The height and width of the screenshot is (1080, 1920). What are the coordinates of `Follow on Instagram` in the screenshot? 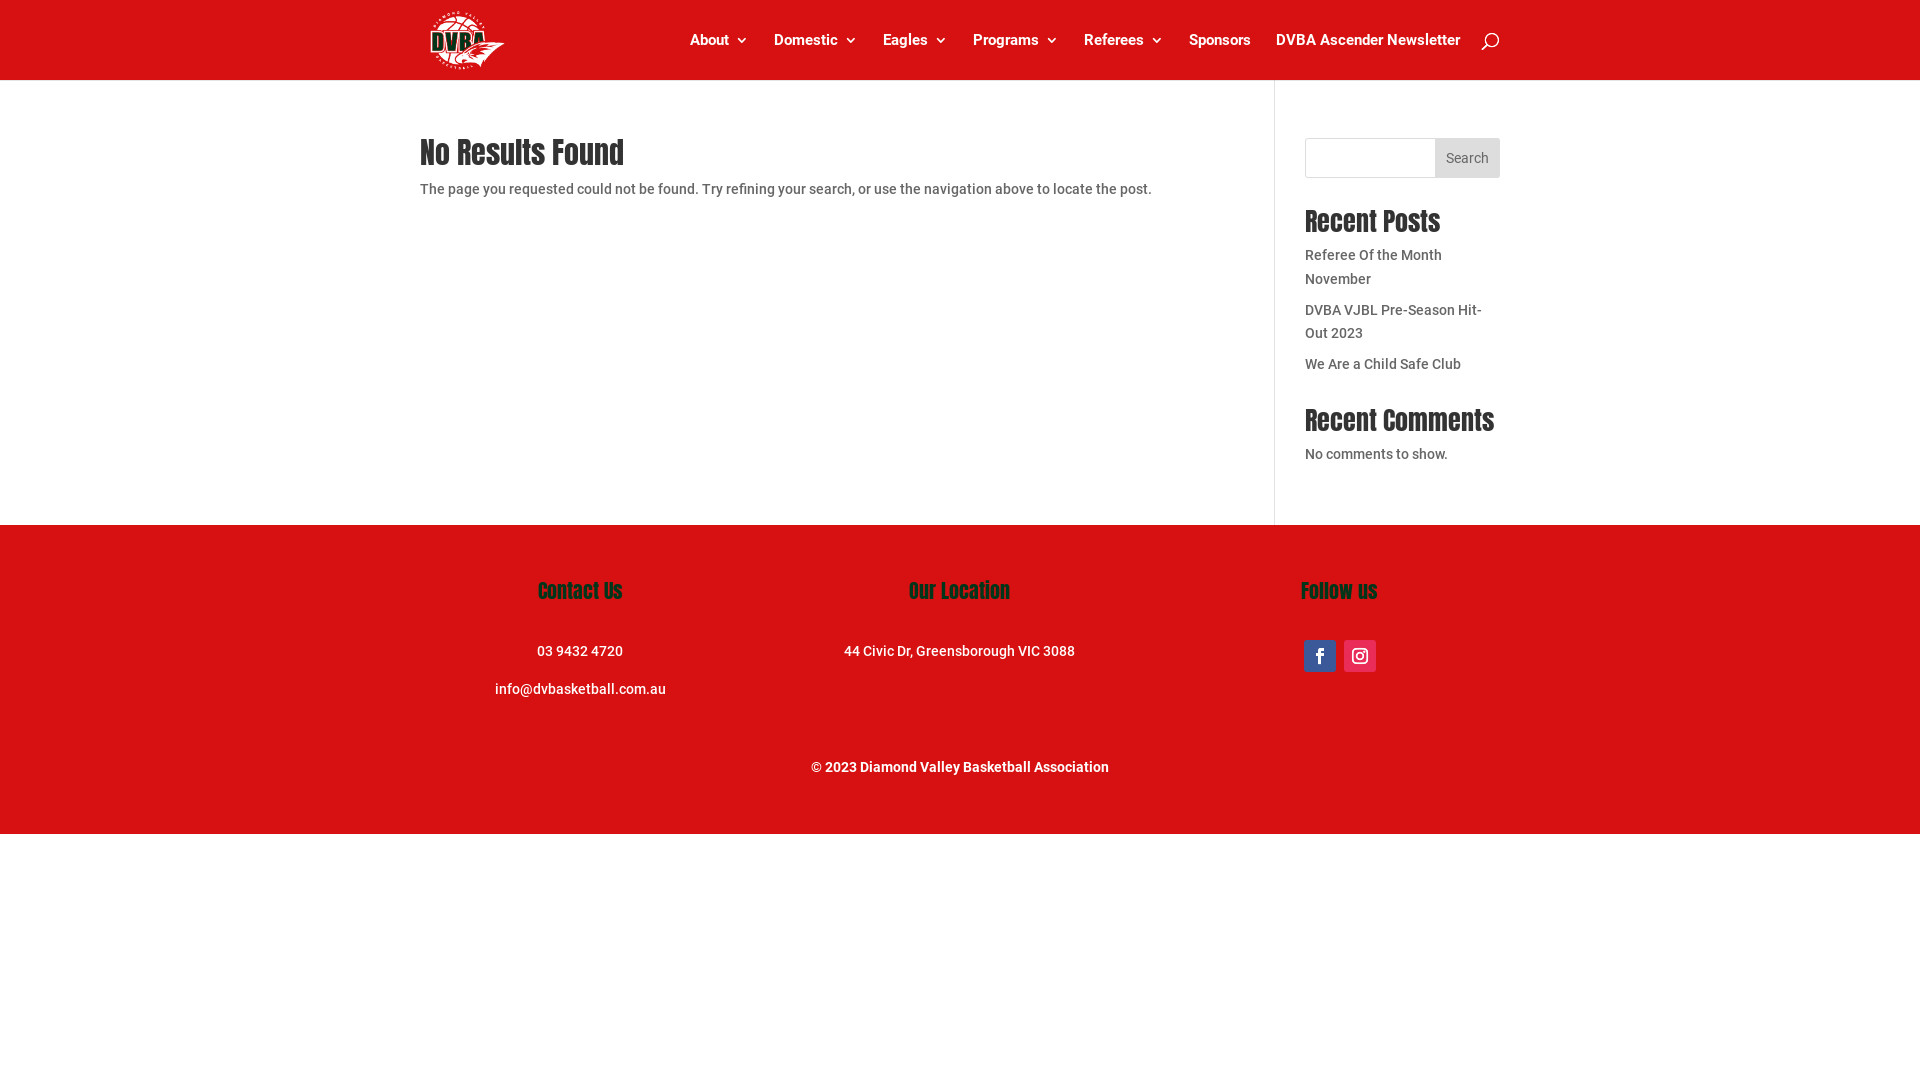 It's located at (1360, 656).